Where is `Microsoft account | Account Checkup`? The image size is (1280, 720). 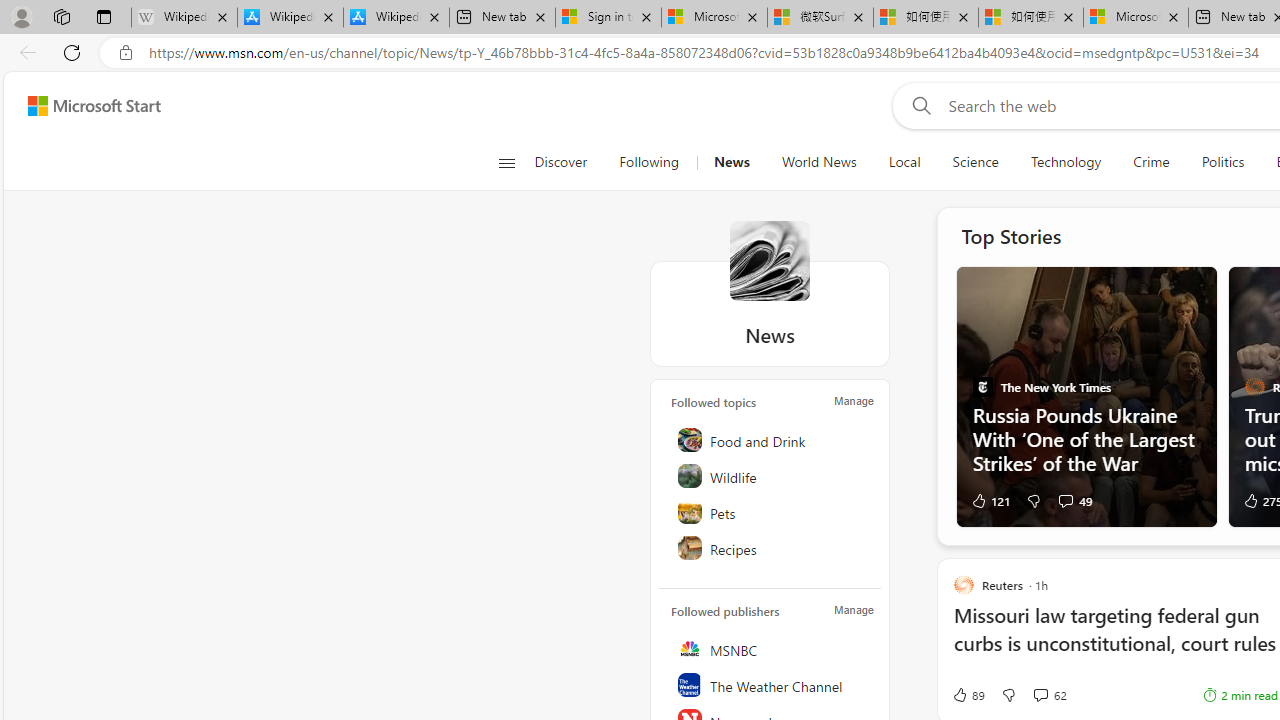
Microsoft account | Account Checkup is located at coordinates (1136, 18).